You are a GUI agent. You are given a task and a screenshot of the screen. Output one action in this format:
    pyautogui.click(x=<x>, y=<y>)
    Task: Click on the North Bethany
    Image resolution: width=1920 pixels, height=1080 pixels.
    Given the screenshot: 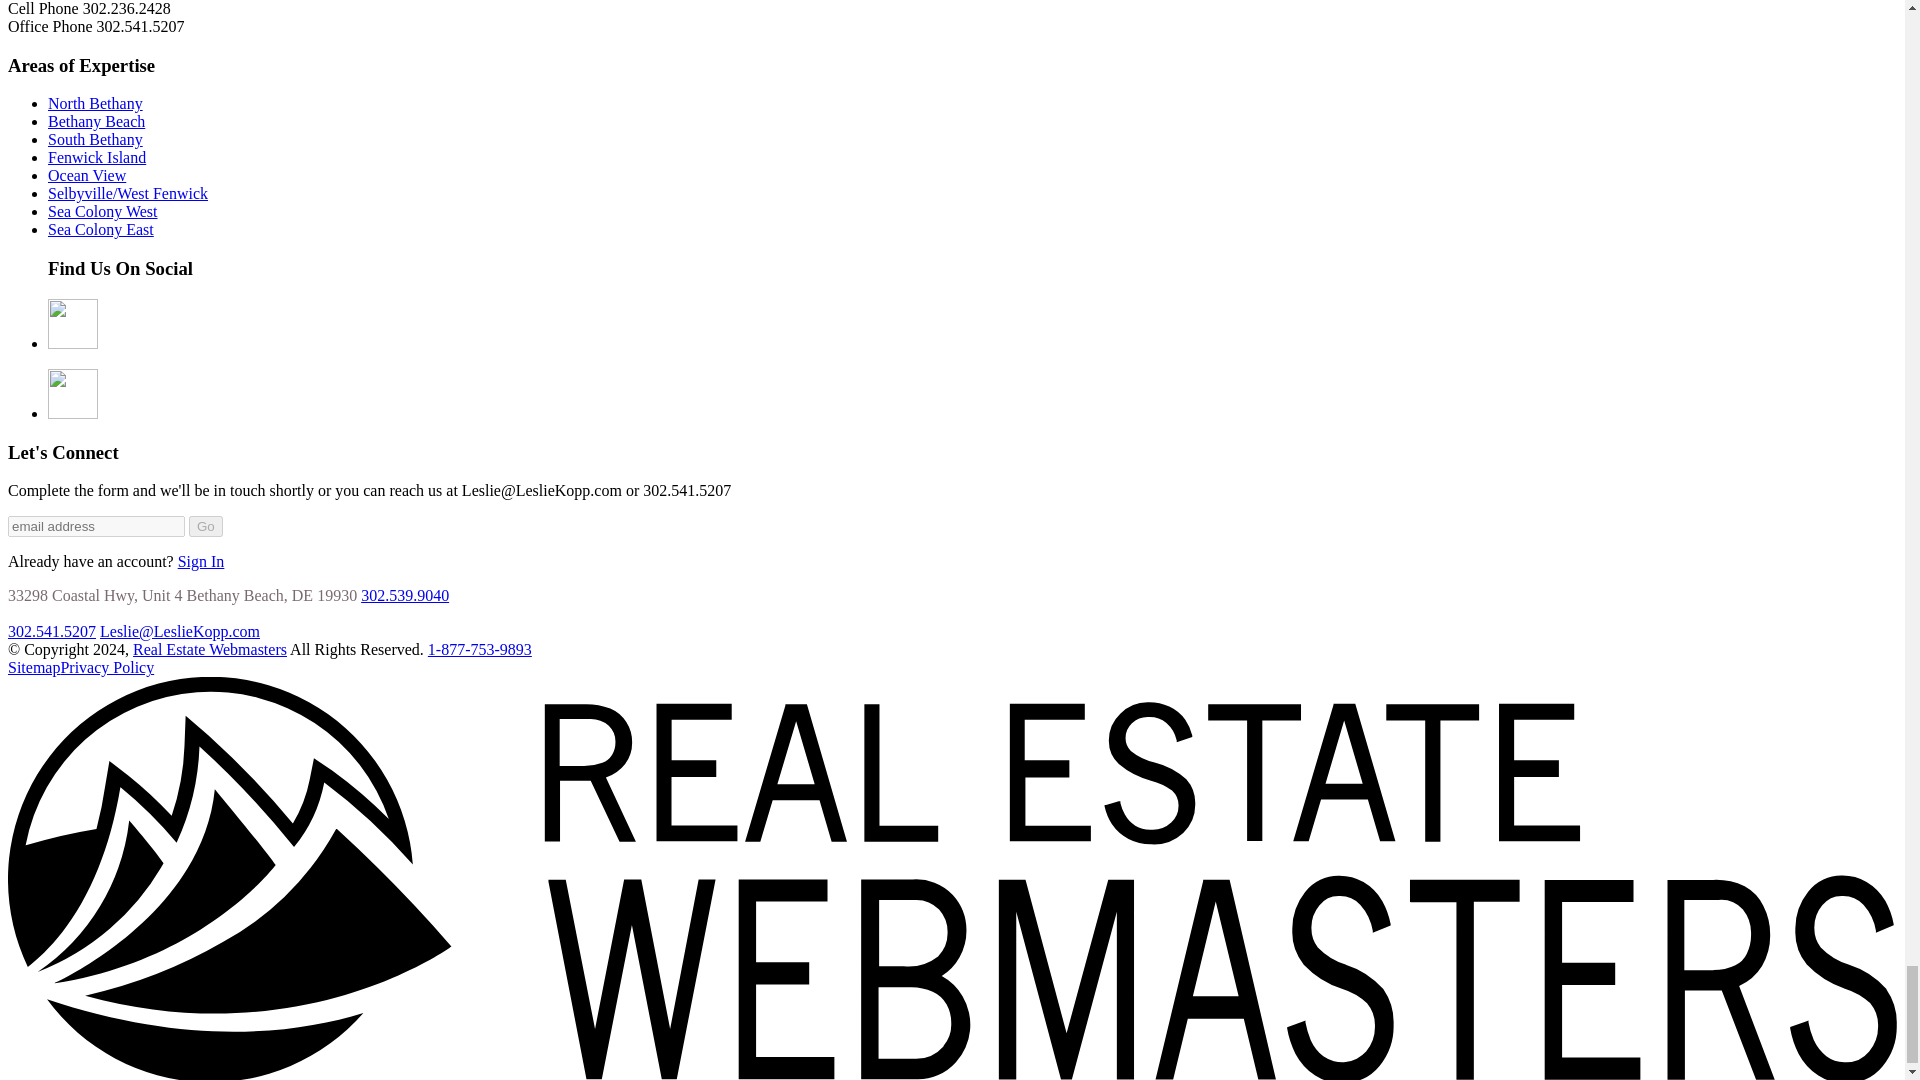 What is the action you would take?
    pyautogui.click(x=95, y=104)
    